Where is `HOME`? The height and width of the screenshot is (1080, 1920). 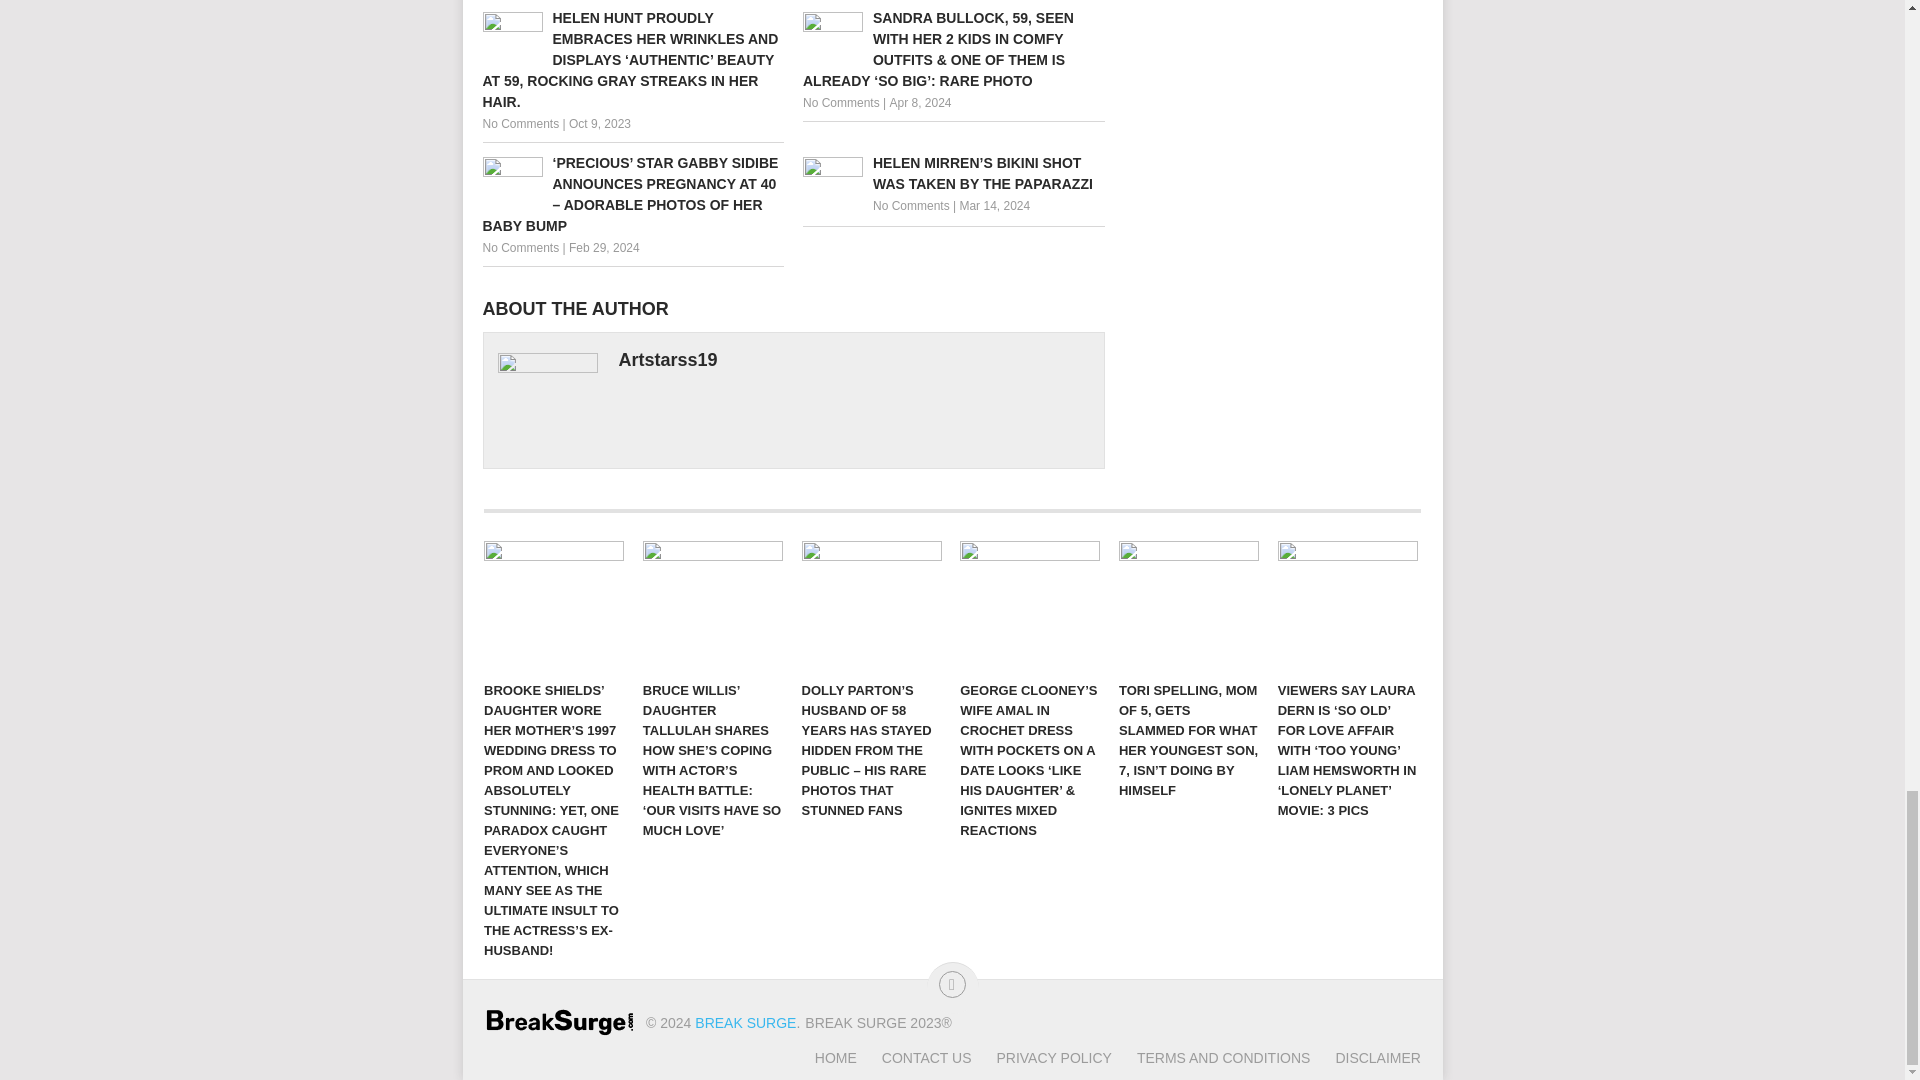 HOME is located at coordinates (835, 1057).